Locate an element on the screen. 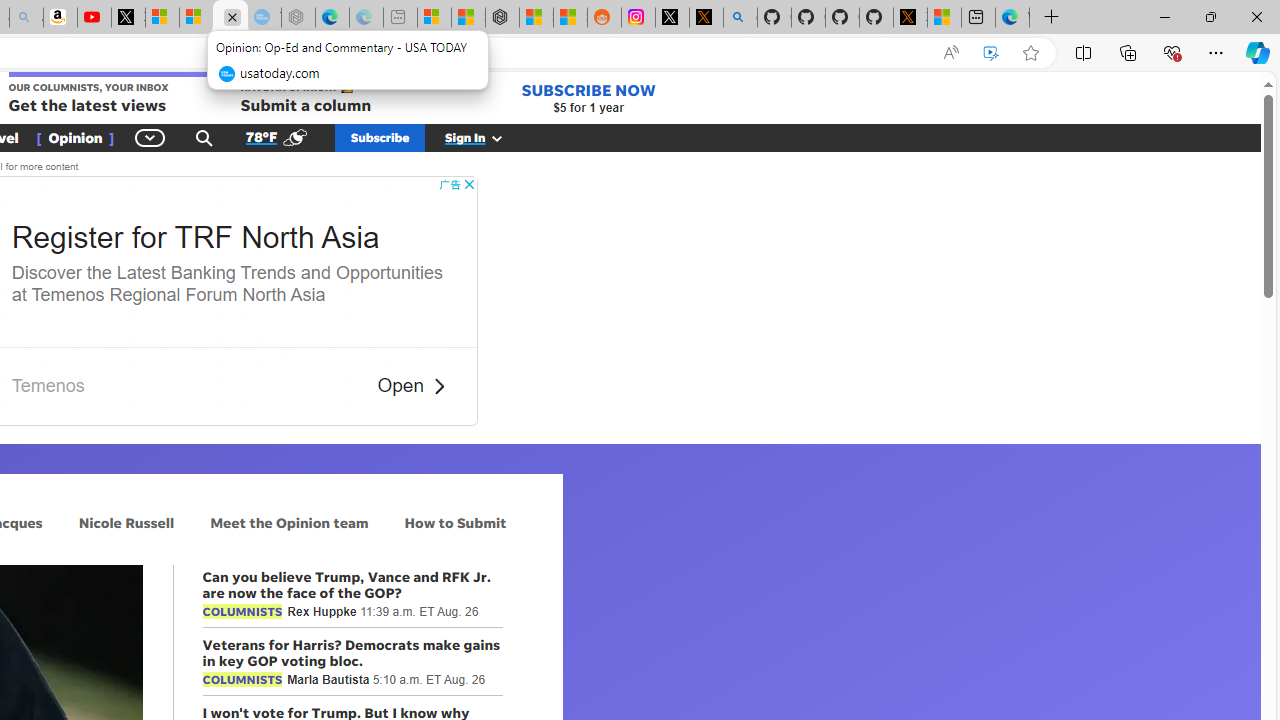 The image size is (1280, 720). Microsoft account | Microsoft Account Privacy Settings is located at coordinates (434, 18).